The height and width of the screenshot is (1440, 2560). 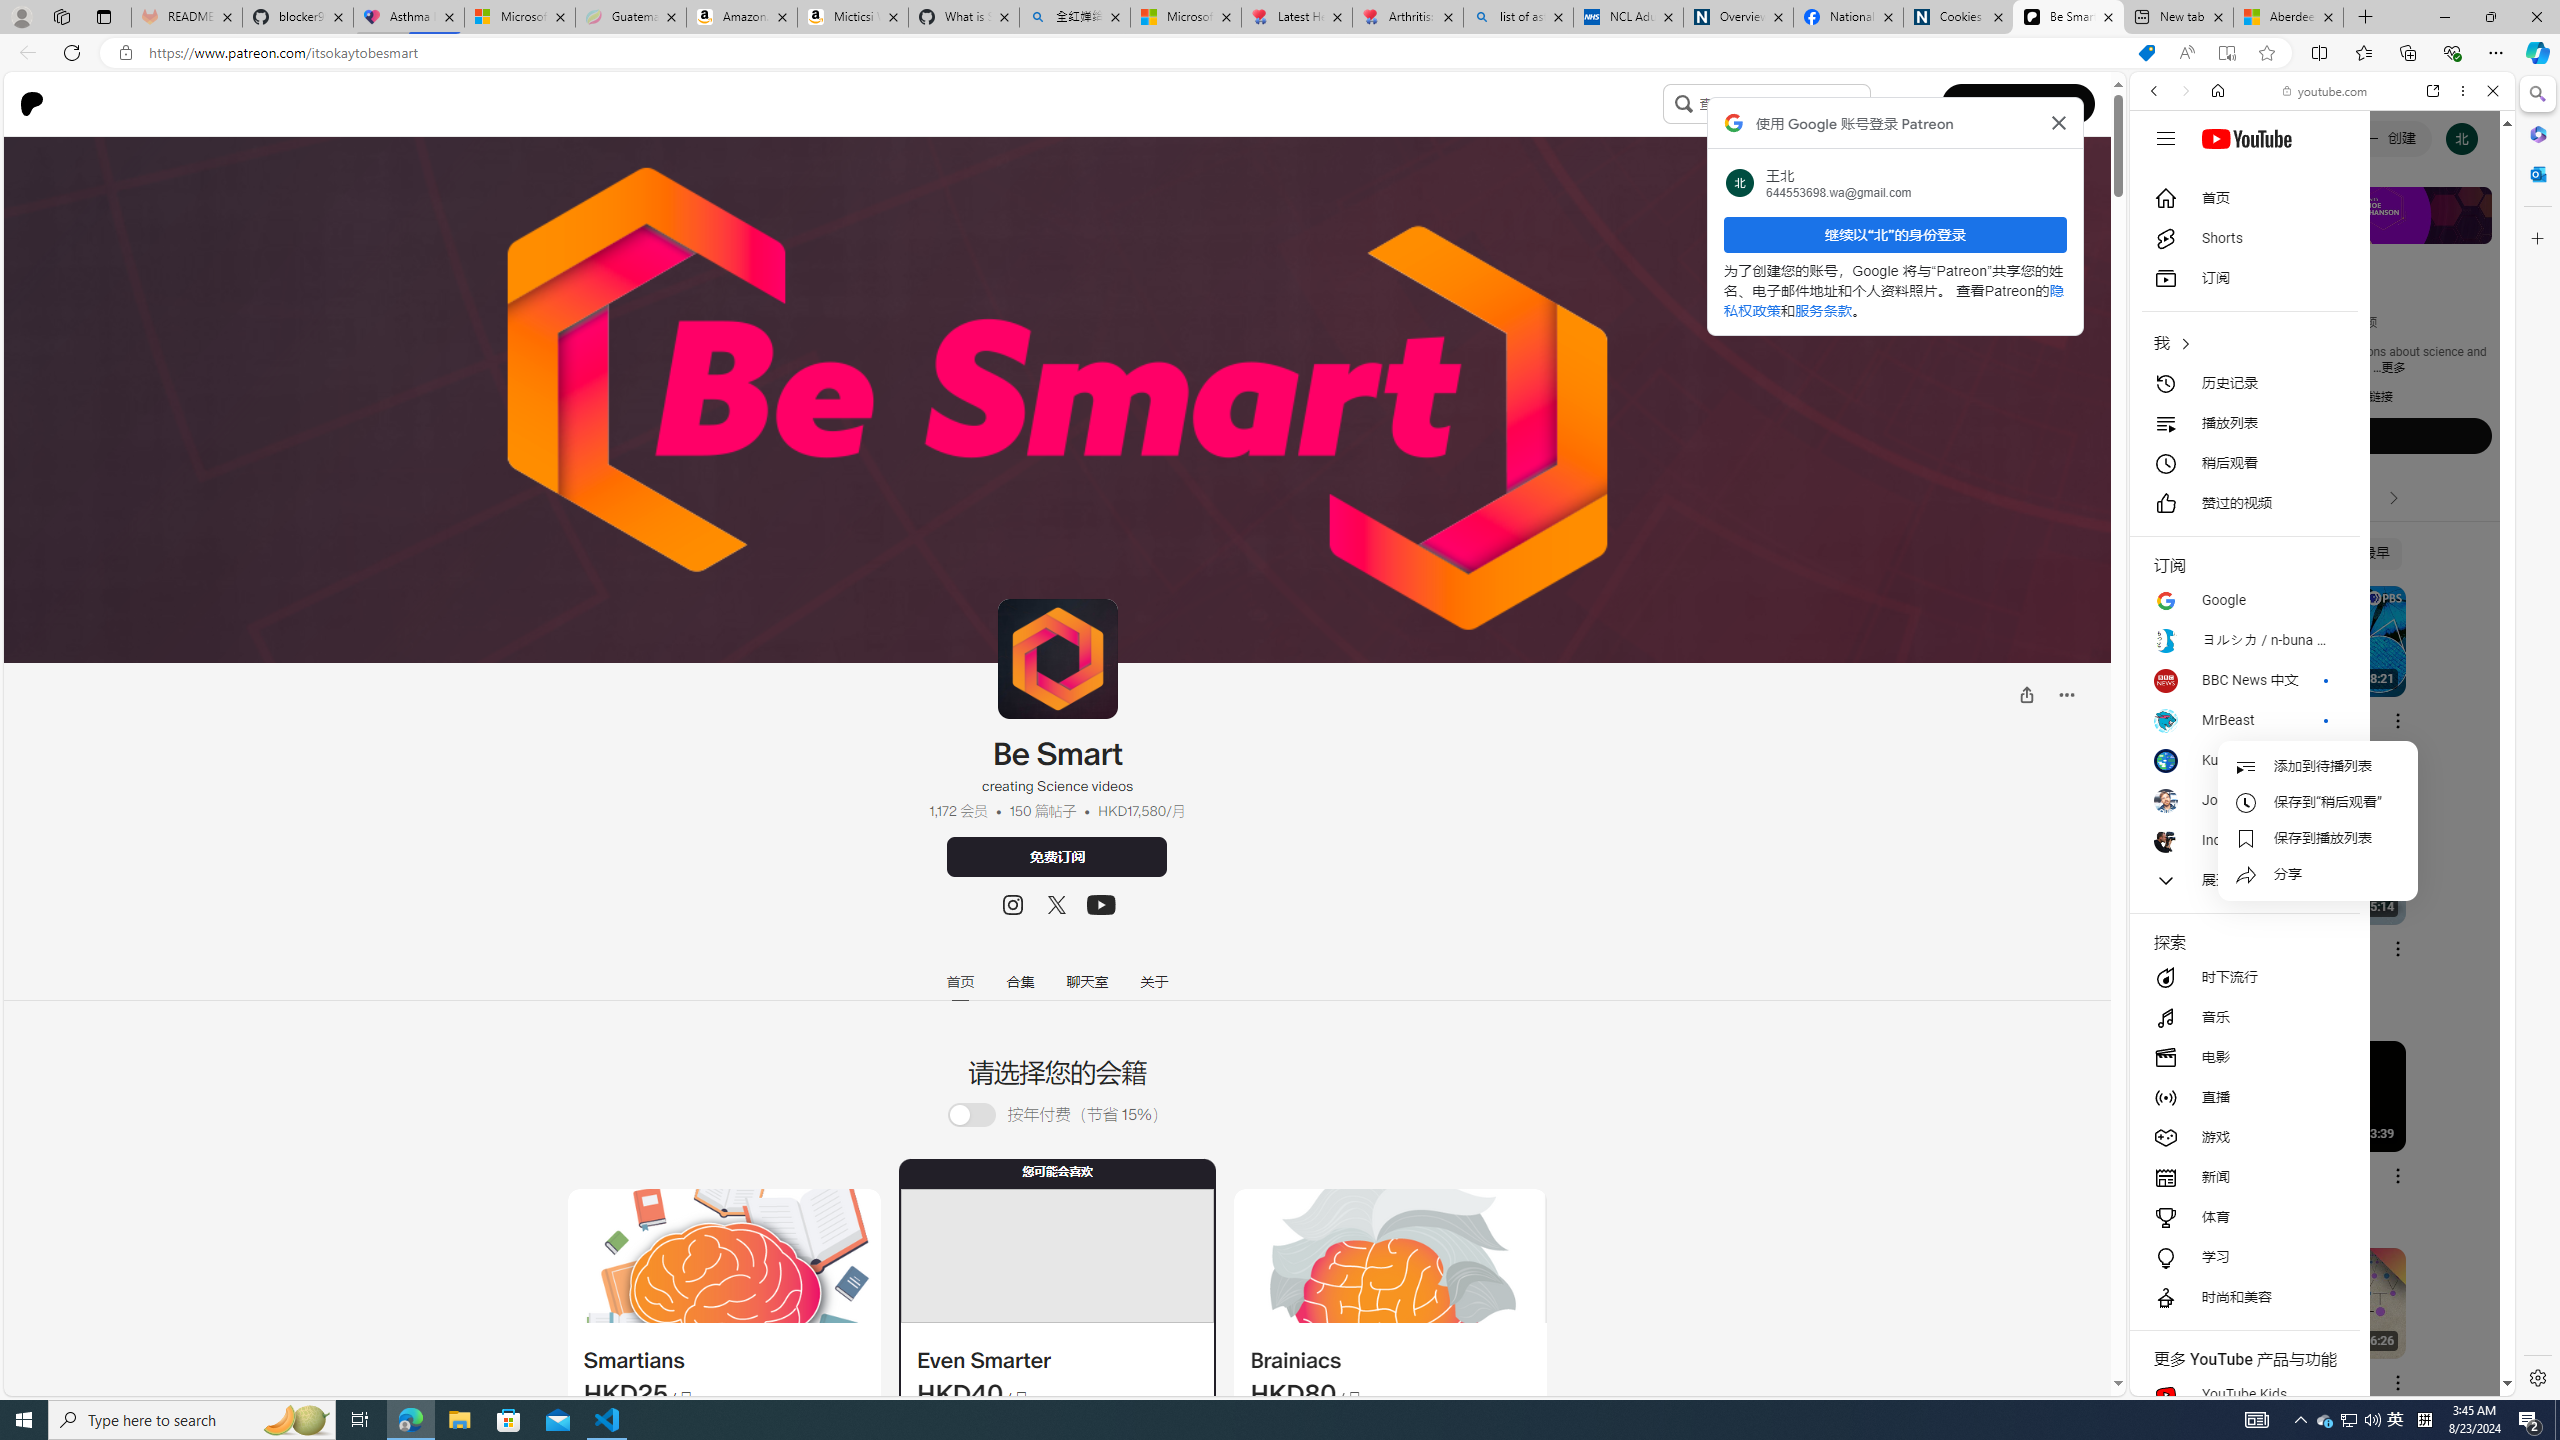 I want to click on Microsoft-Report a Concern to Bing, so click(x=519, y=17).